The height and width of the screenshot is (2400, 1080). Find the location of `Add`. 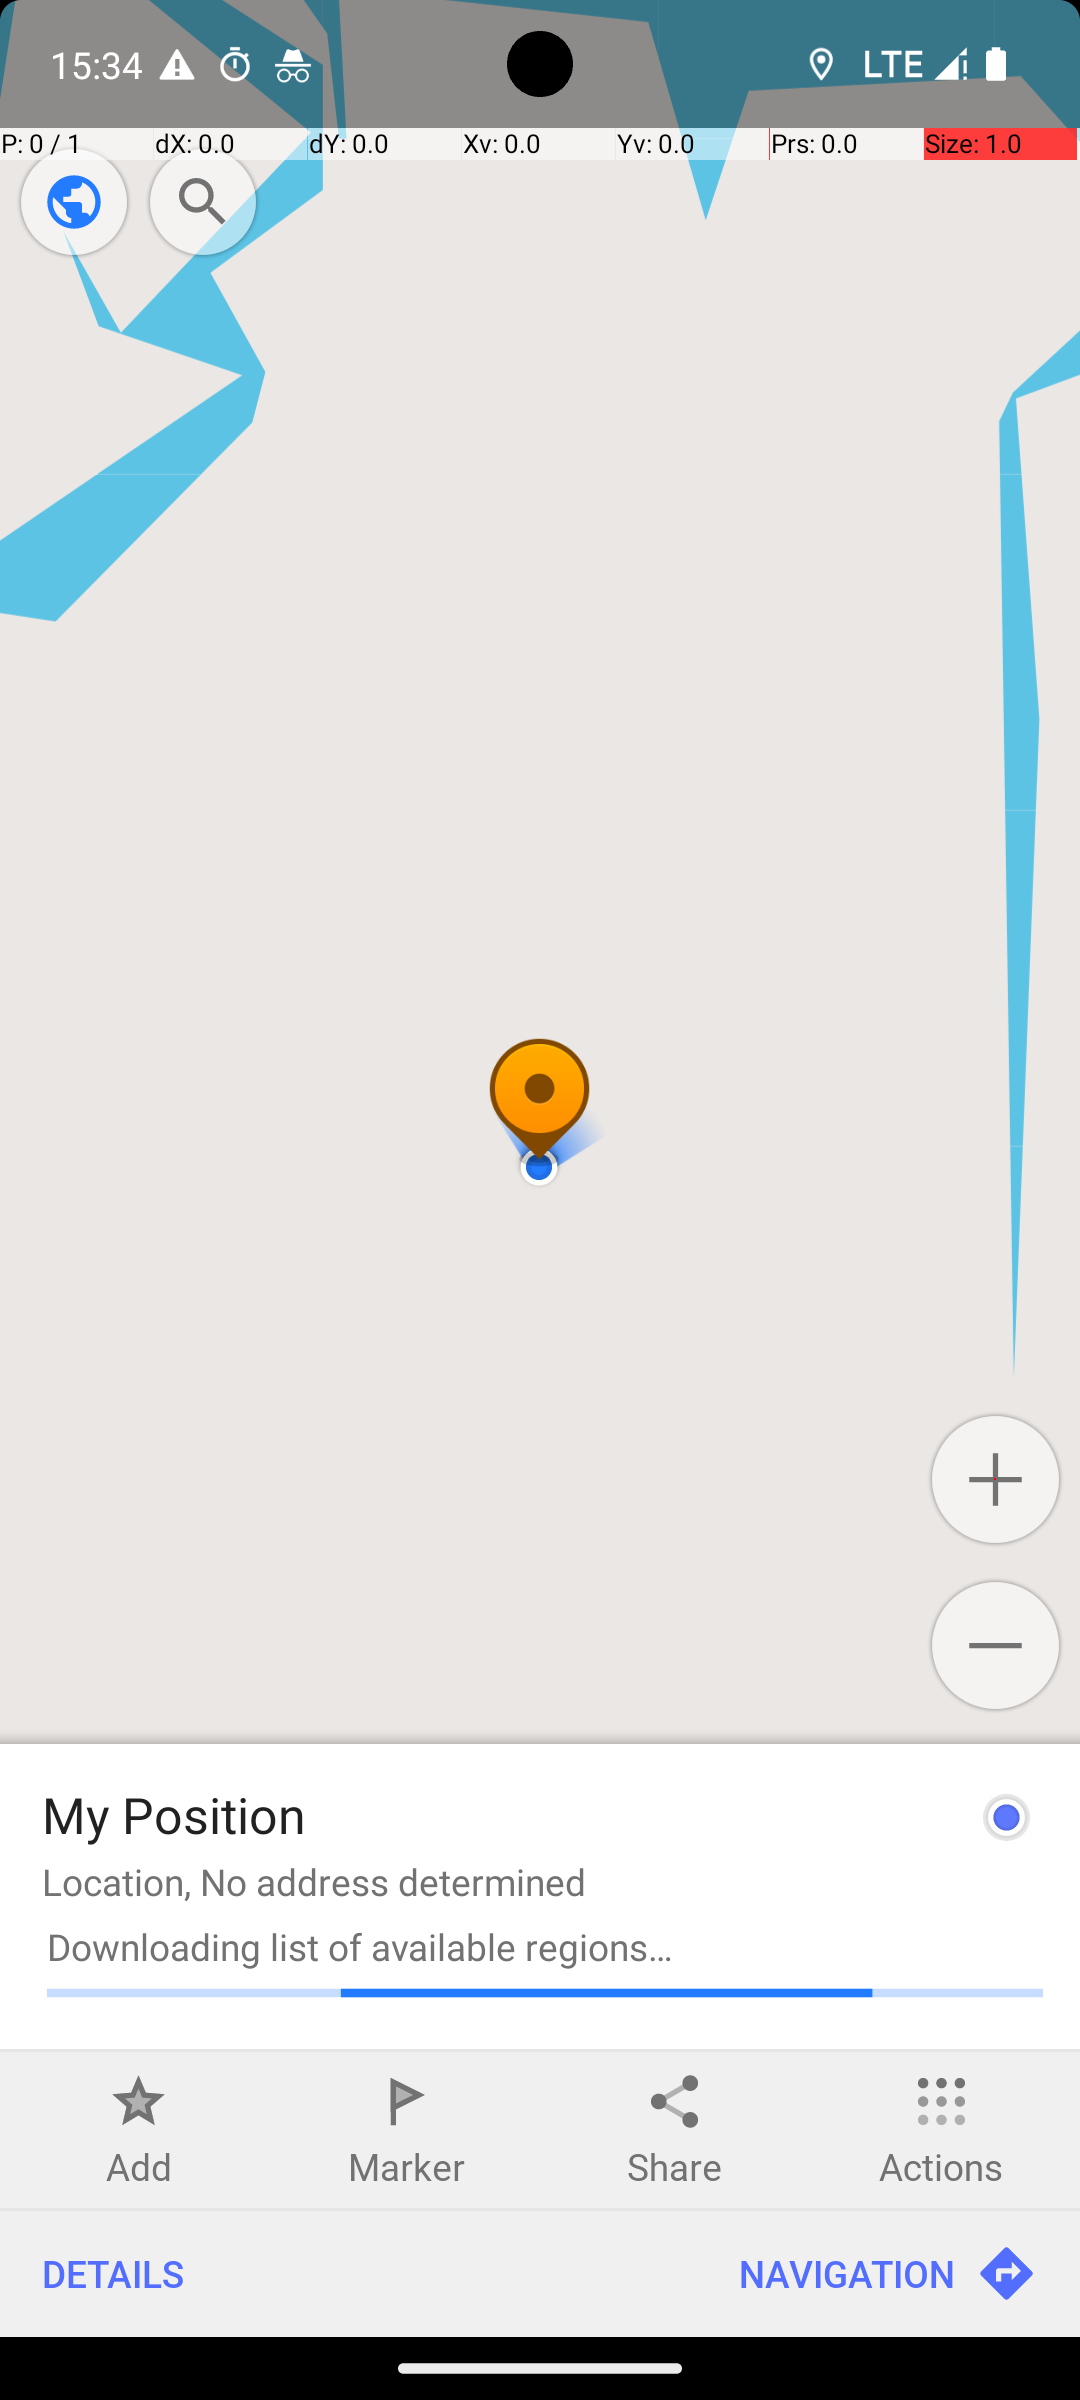

Add is located at coordinates (139, 2166).